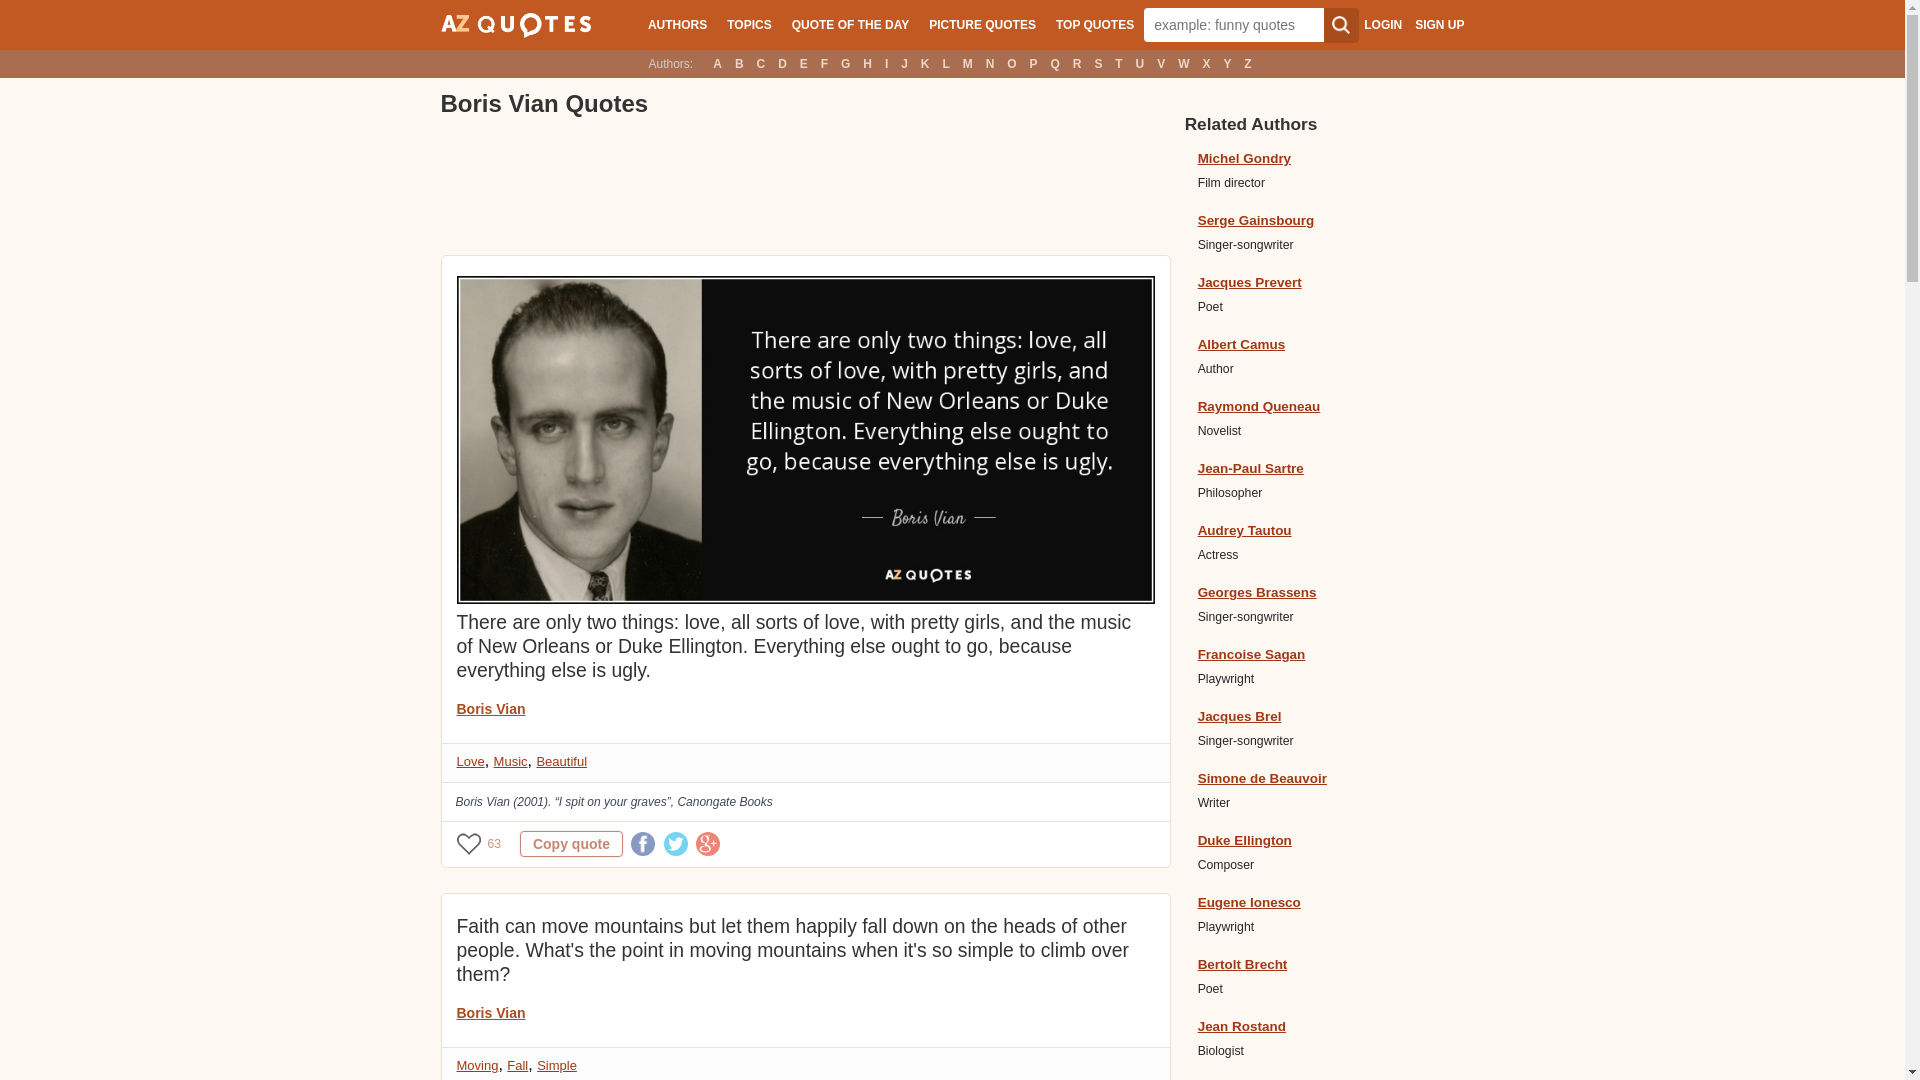 The image size is (1920, 1080). Describe the element at coordinates (850, 24) in the screenshot. I see `QUOTE OF THE DAY` at that location.